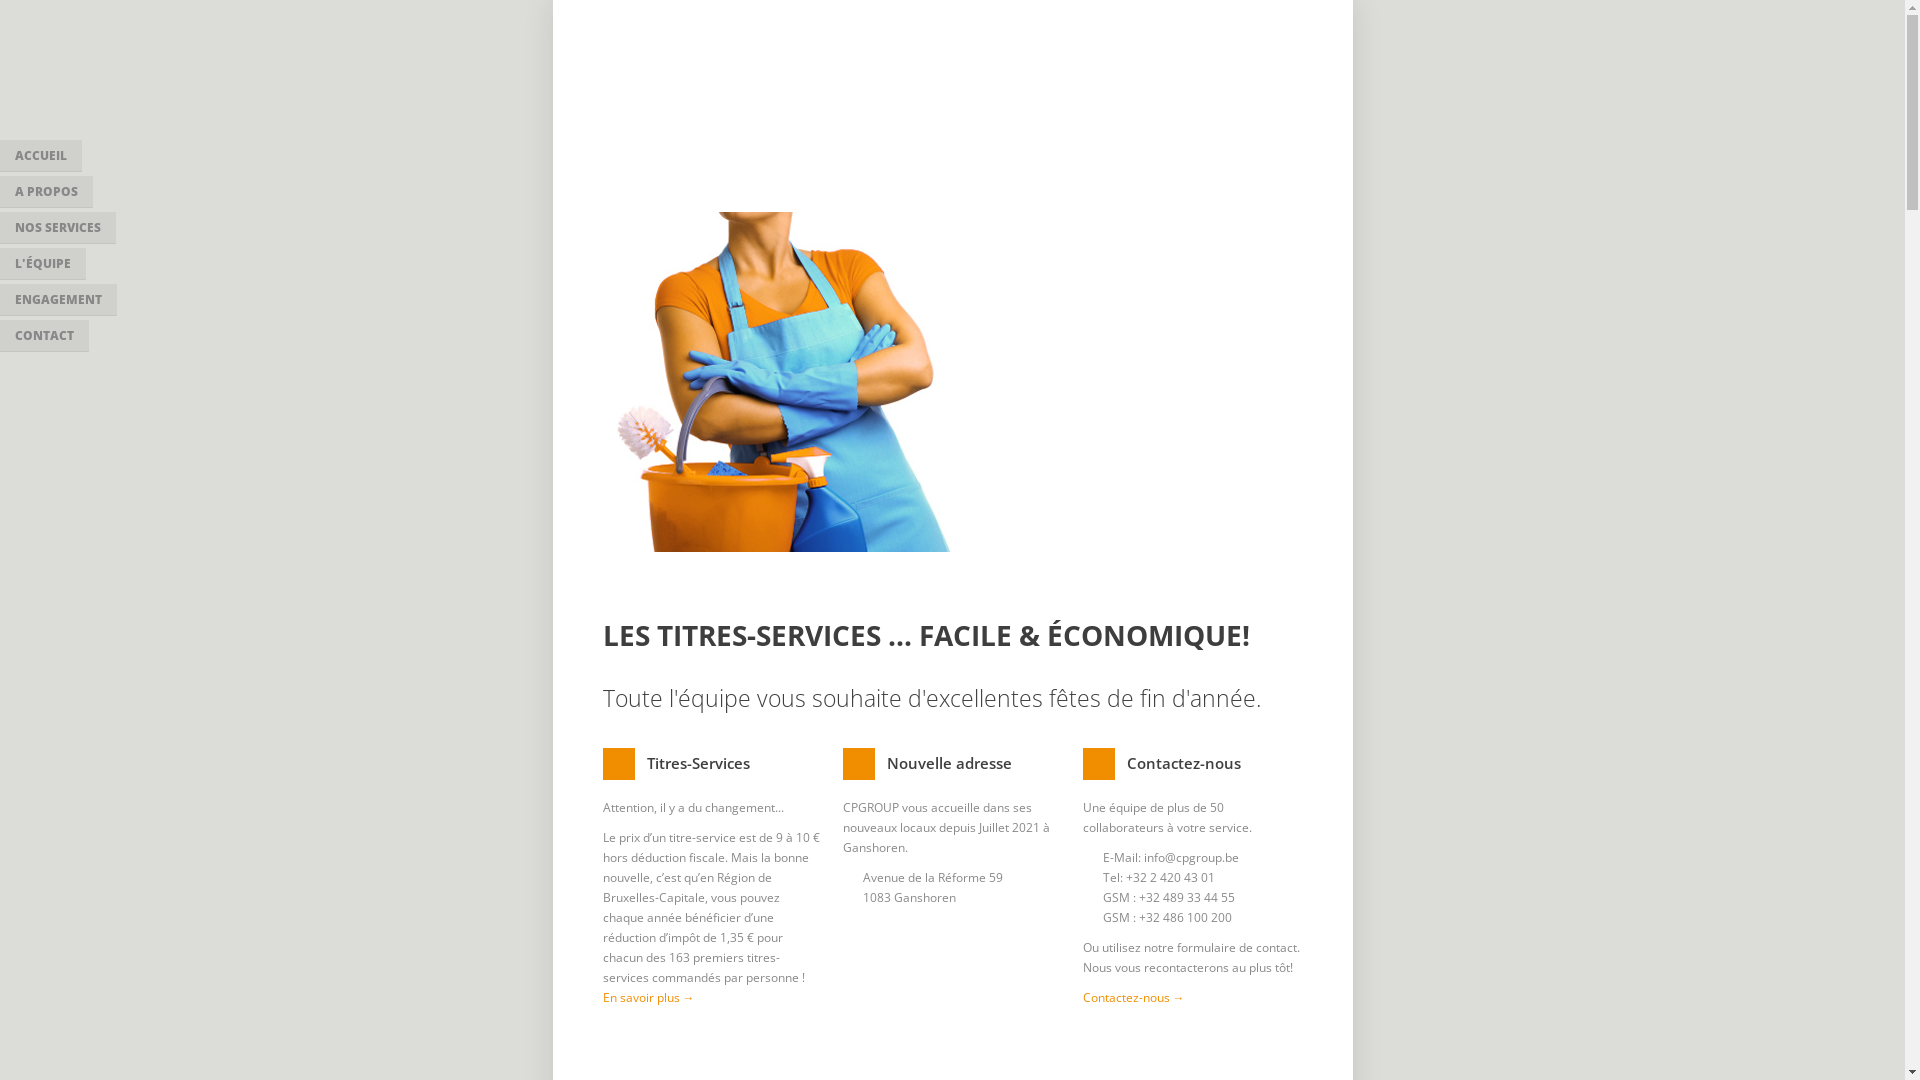 This screenshot has width=1920, height=1080. What do you see at coordinates (46, 192) in the screenshot?
I see `A PROPOS` at bounding box center [46, 192].